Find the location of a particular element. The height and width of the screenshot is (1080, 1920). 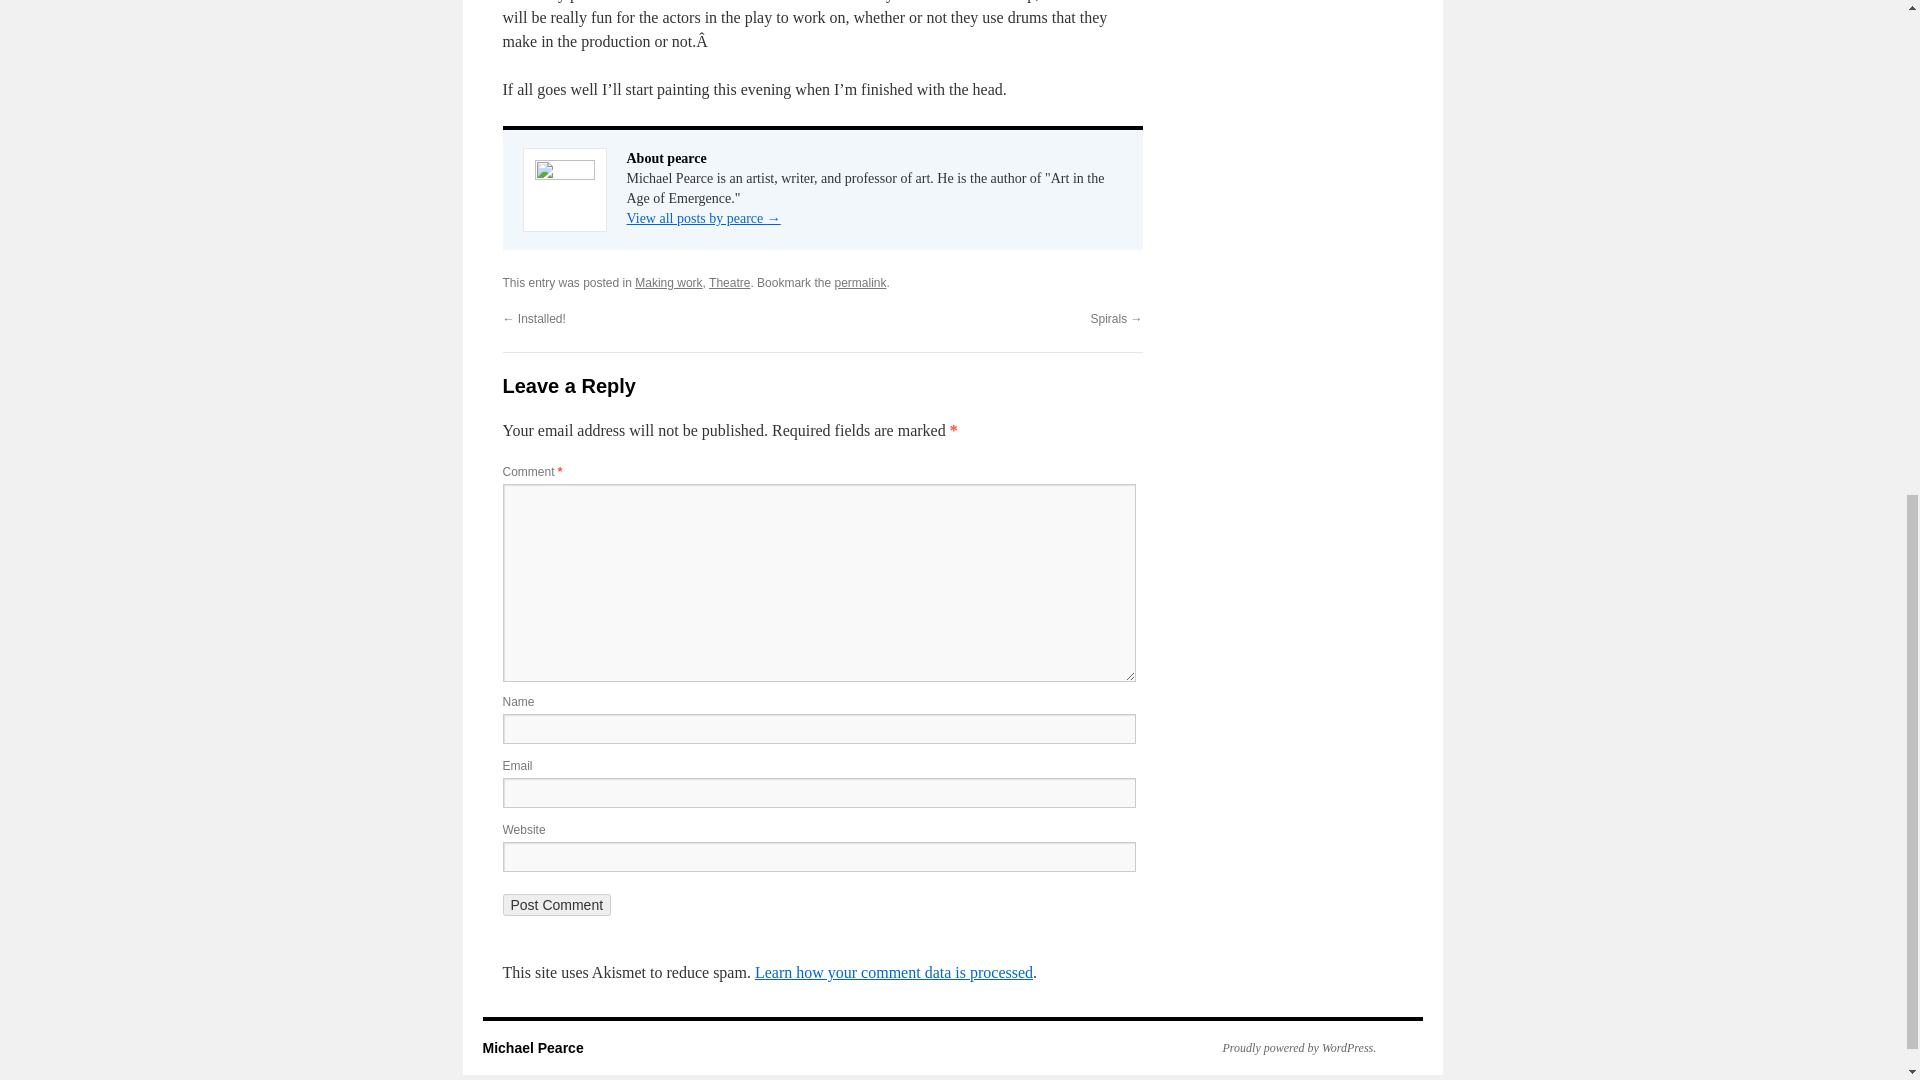

Semantic Personal Publishing Platform is located at coordinates (1288, 1048).